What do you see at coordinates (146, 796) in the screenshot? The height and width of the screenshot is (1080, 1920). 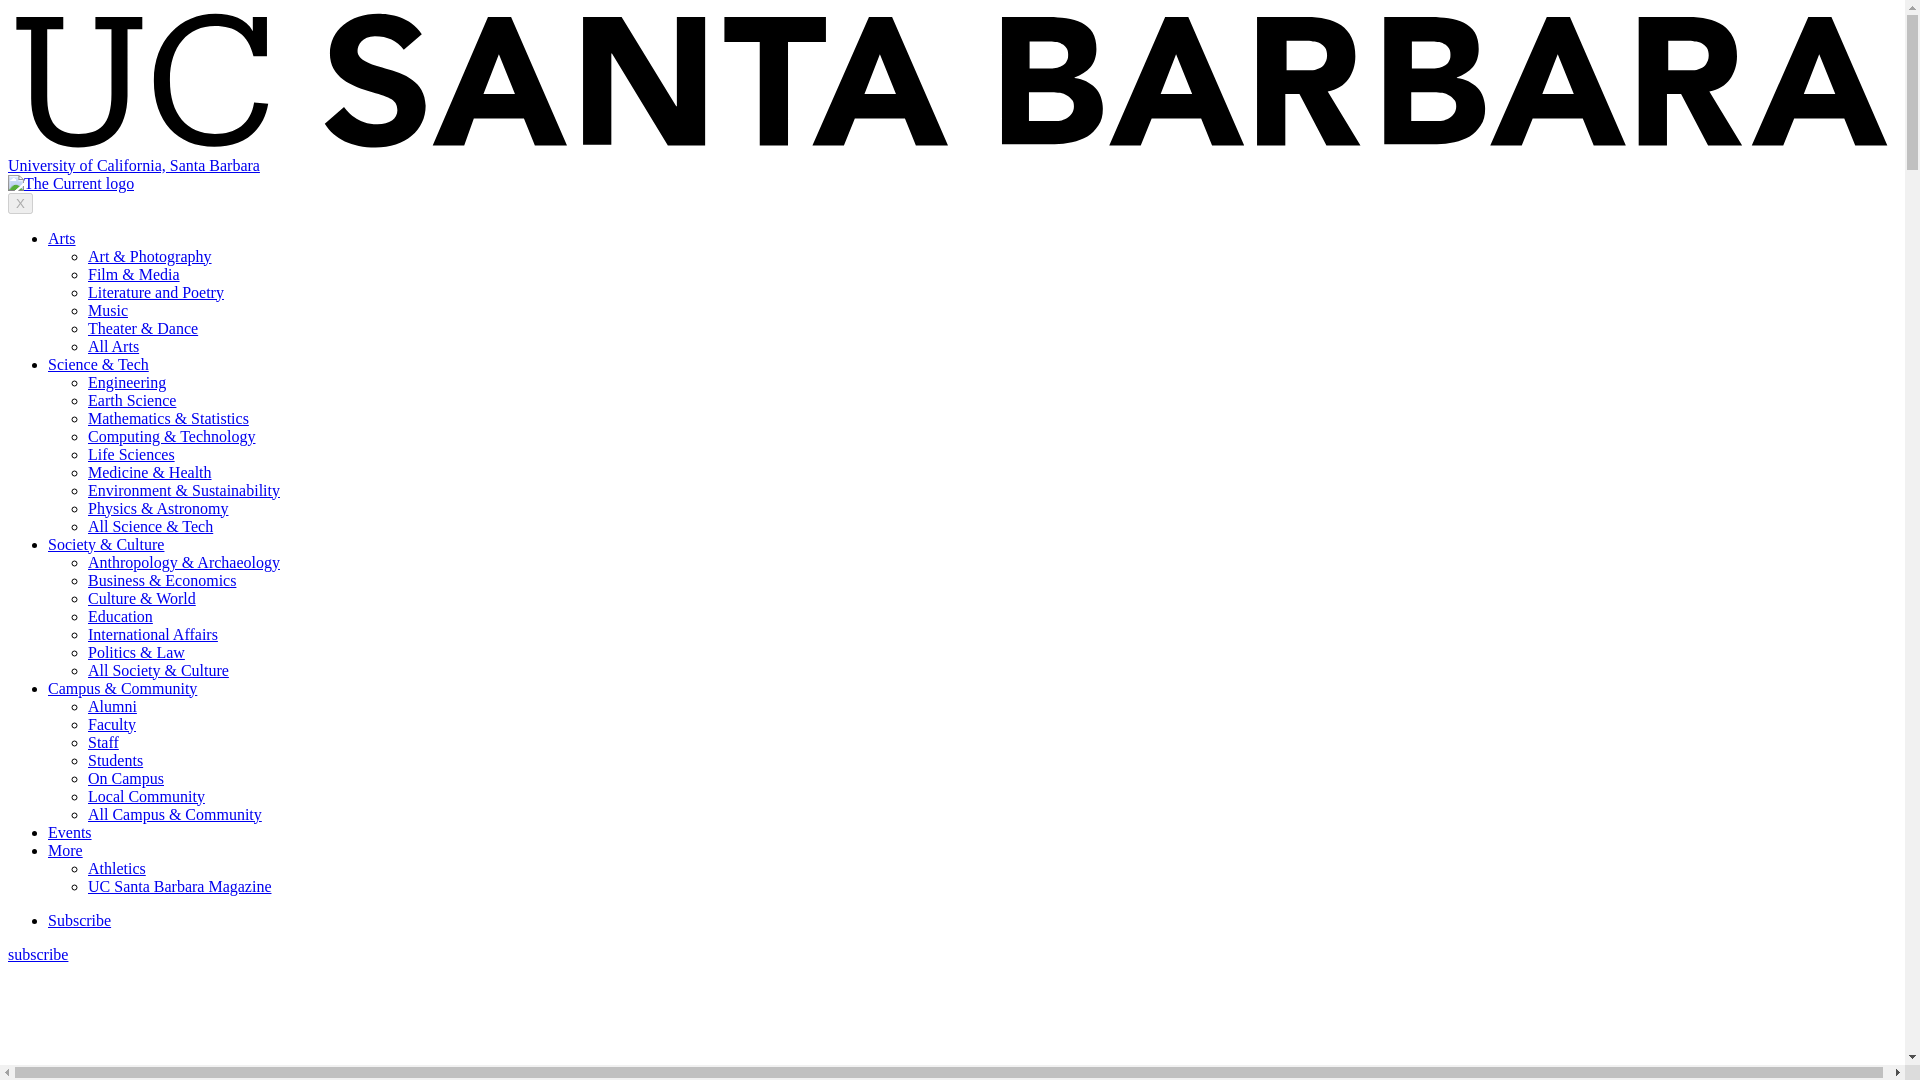 I see `Local Community` at bounding box center [146, 796].